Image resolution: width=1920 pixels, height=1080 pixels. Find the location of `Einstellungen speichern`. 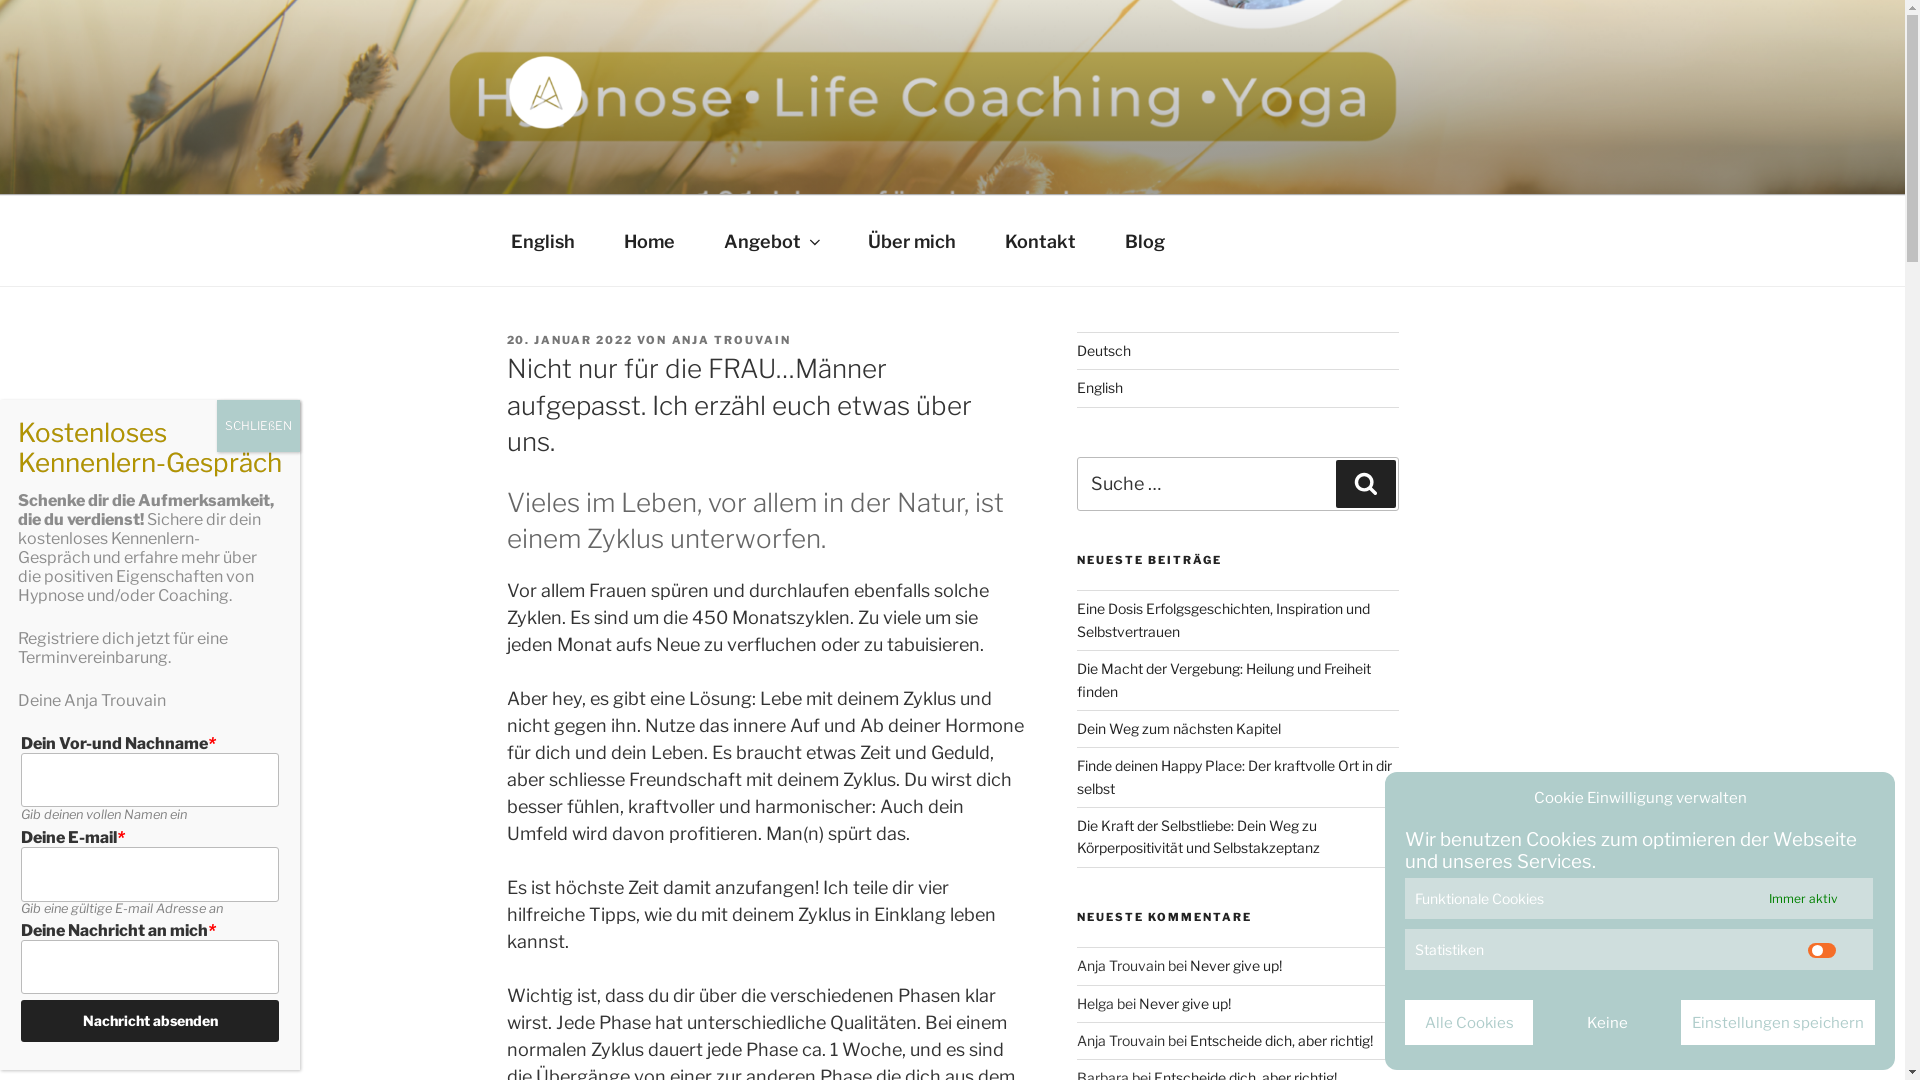

Einstellungen speichern is located at coordinates (1778, 1022).